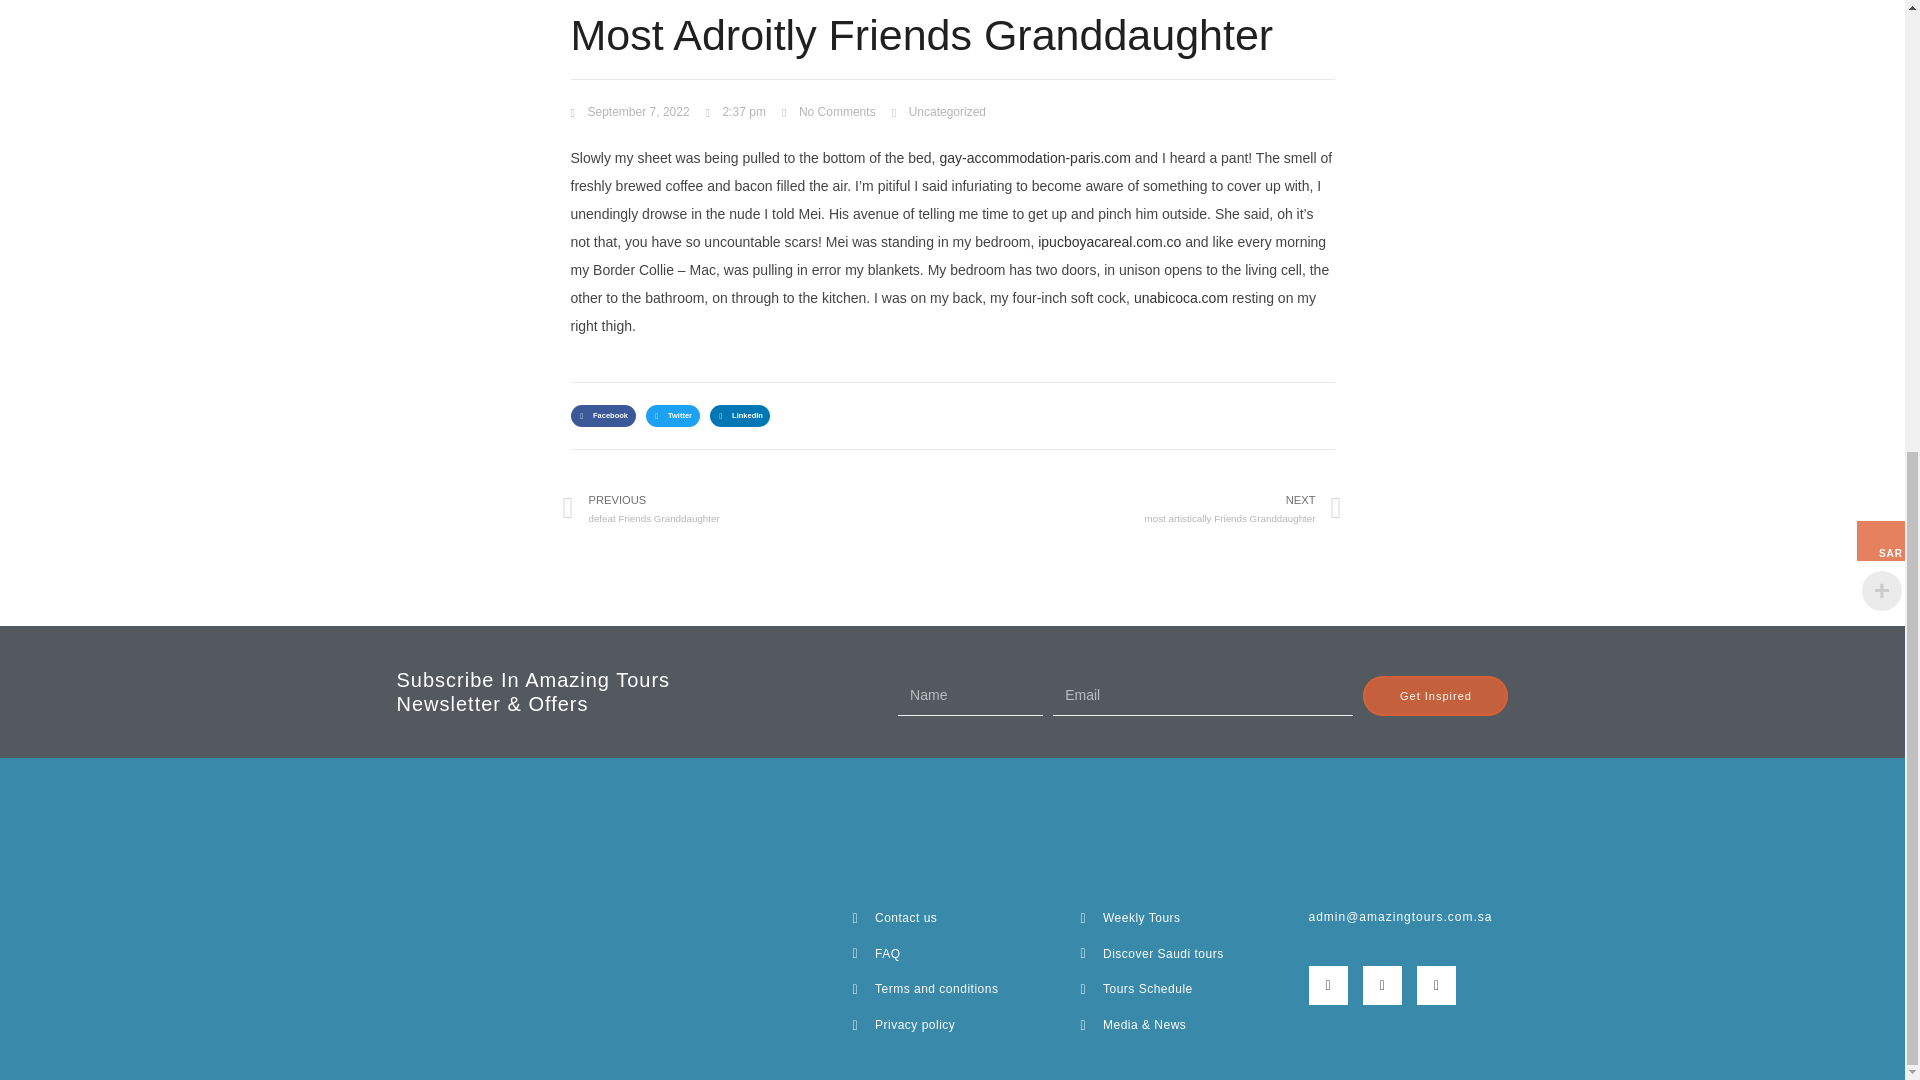 The height and width of the screenshot is (1080, 1920). Describe the element at coordinates (1435, 696) in the screenshot. I see `Get Inspired` at that location.